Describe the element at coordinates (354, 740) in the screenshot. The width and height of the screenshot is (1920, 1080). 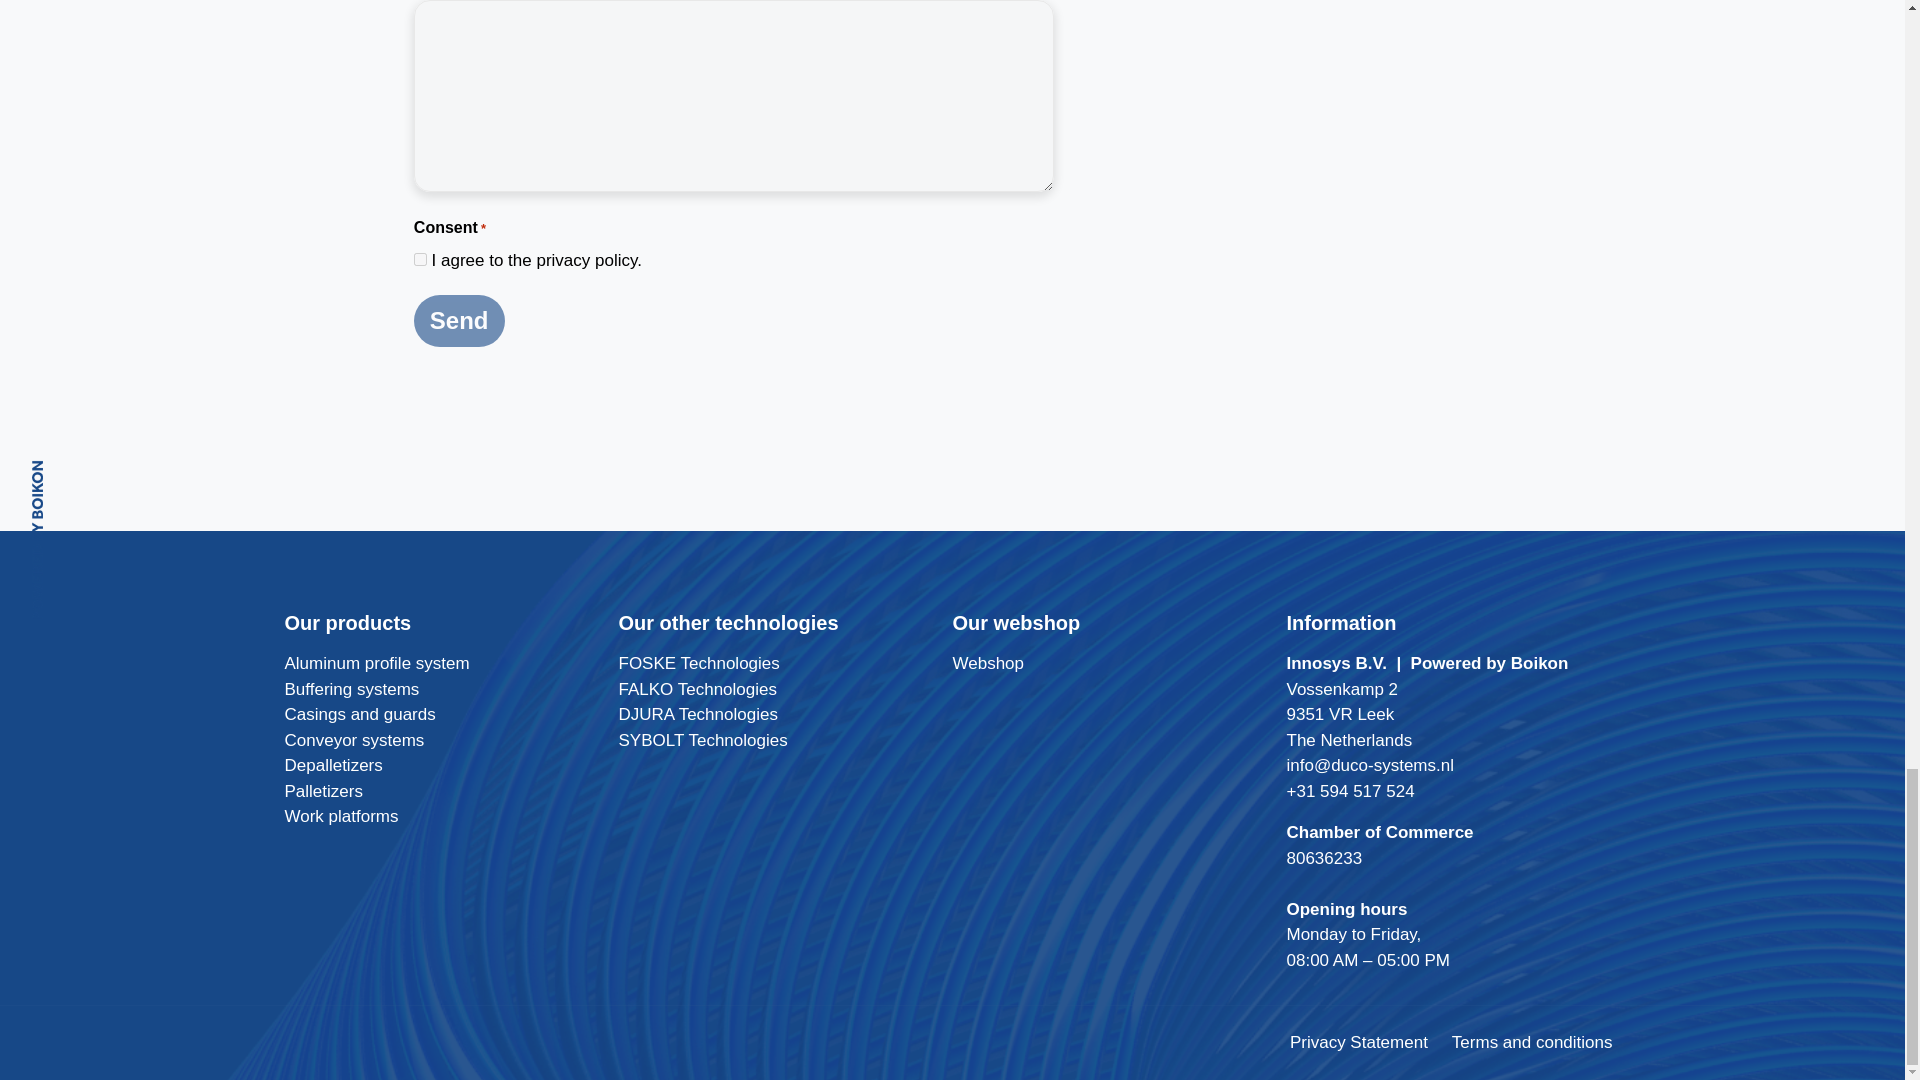
I see `Conveyor systems` at that location.